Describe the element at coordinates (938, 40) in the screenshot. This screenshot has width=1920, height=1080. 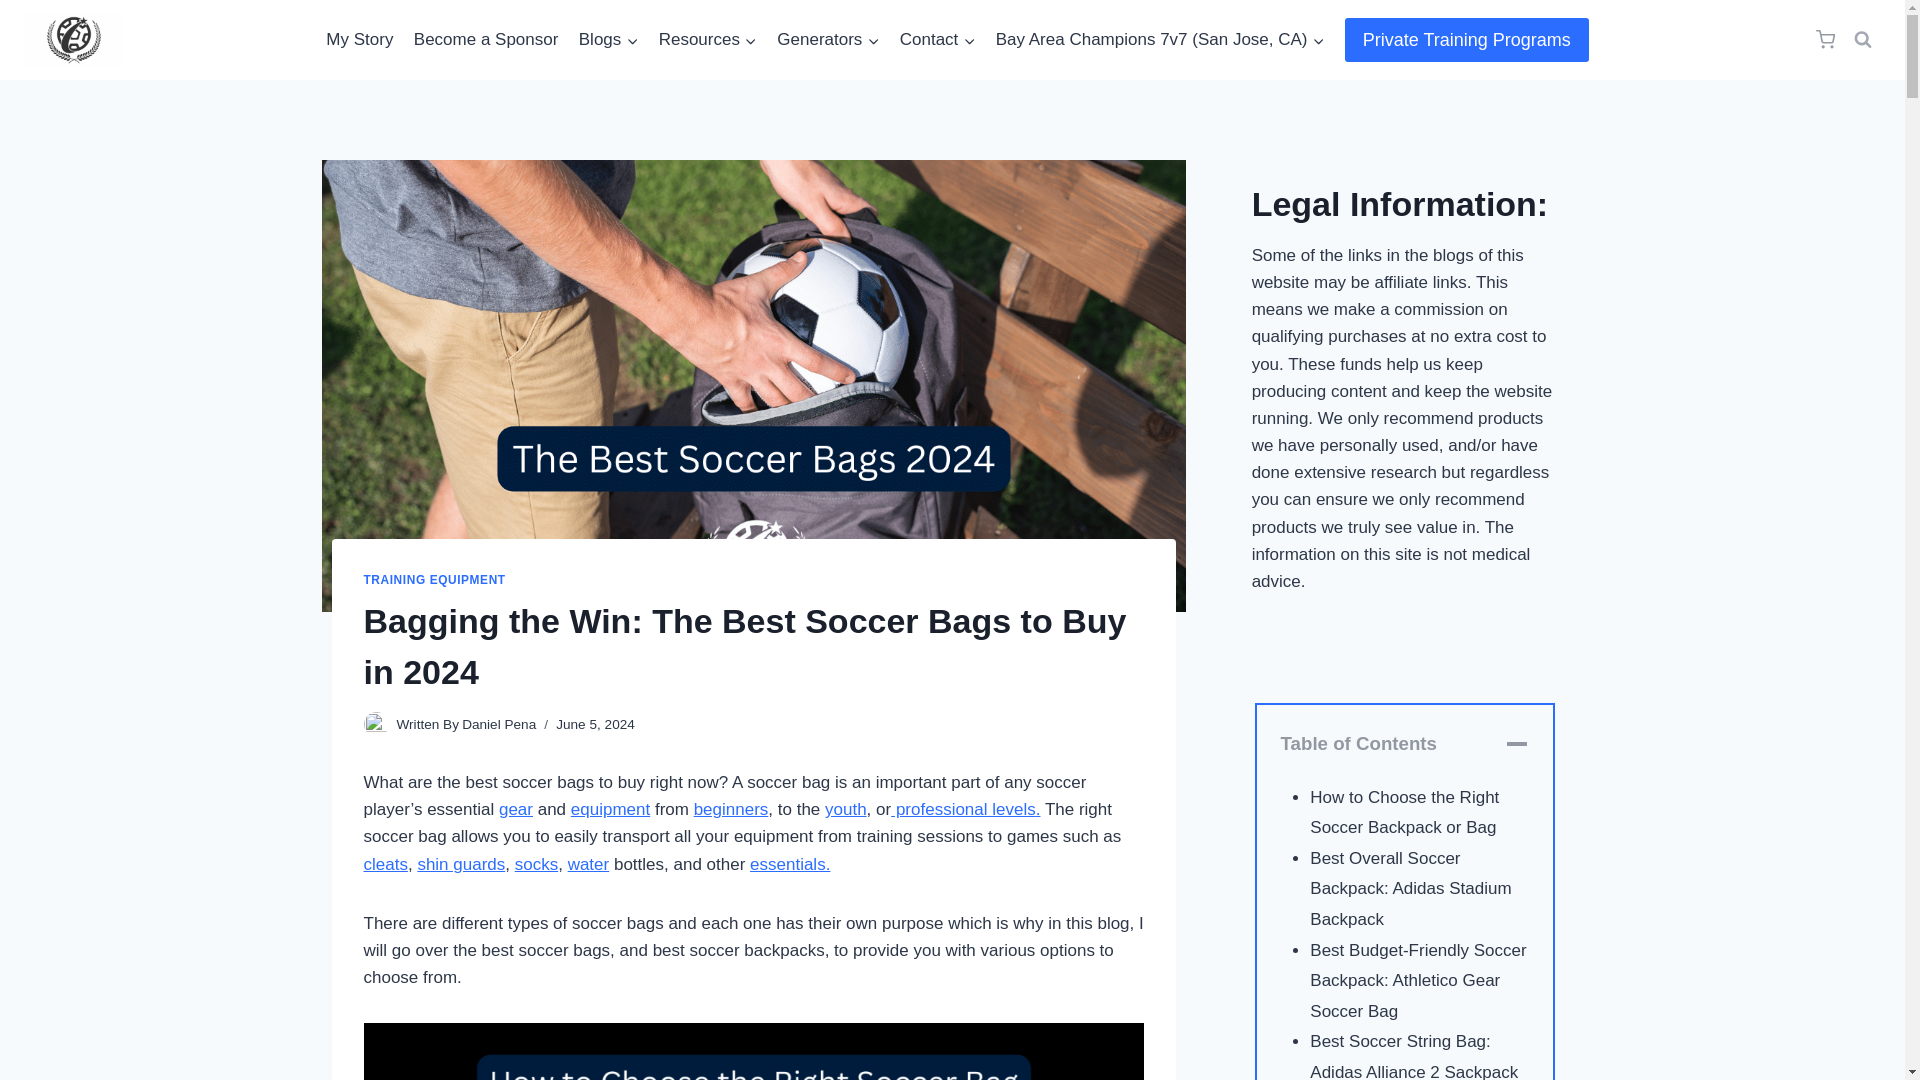
I see `Contact` at that location.